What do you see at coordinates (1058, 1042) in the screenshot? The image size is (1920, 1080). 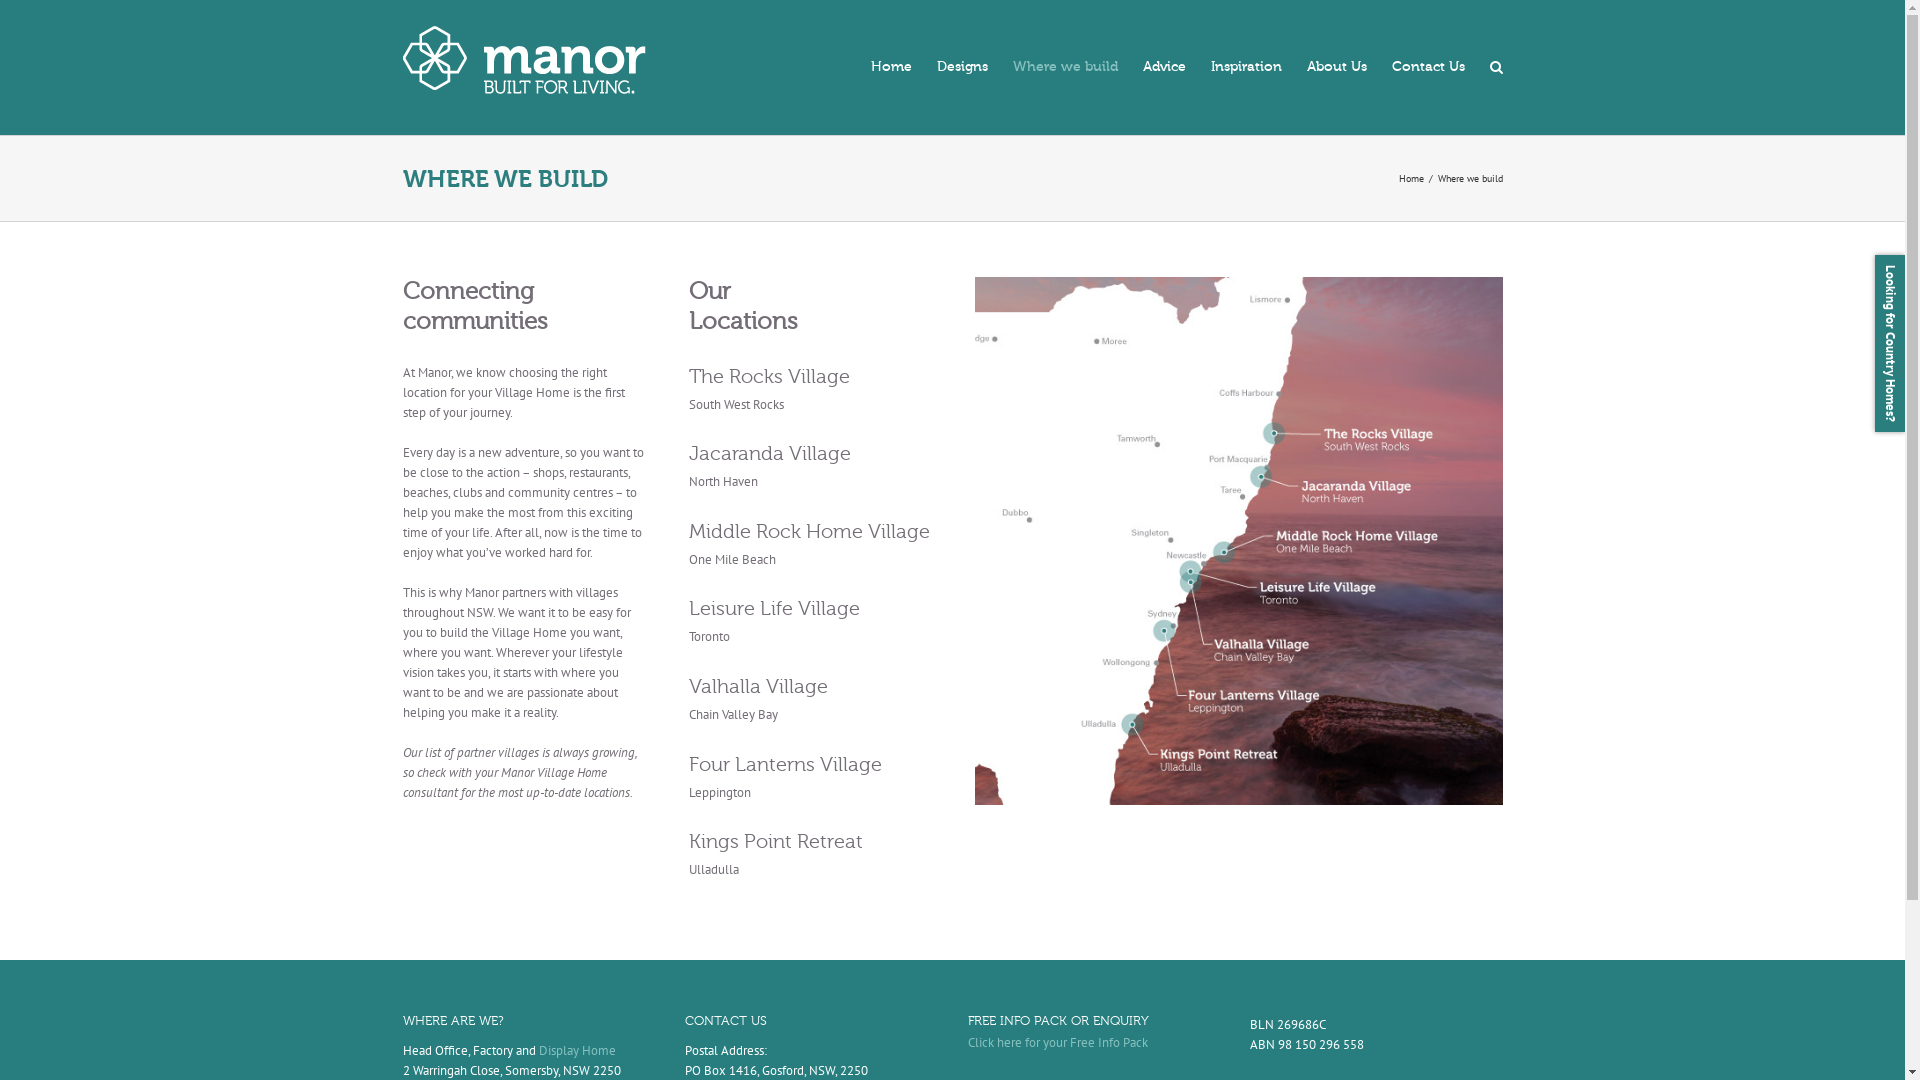 I see `Click here for your Free Info Pack` at bounding box center [1058, 1042].